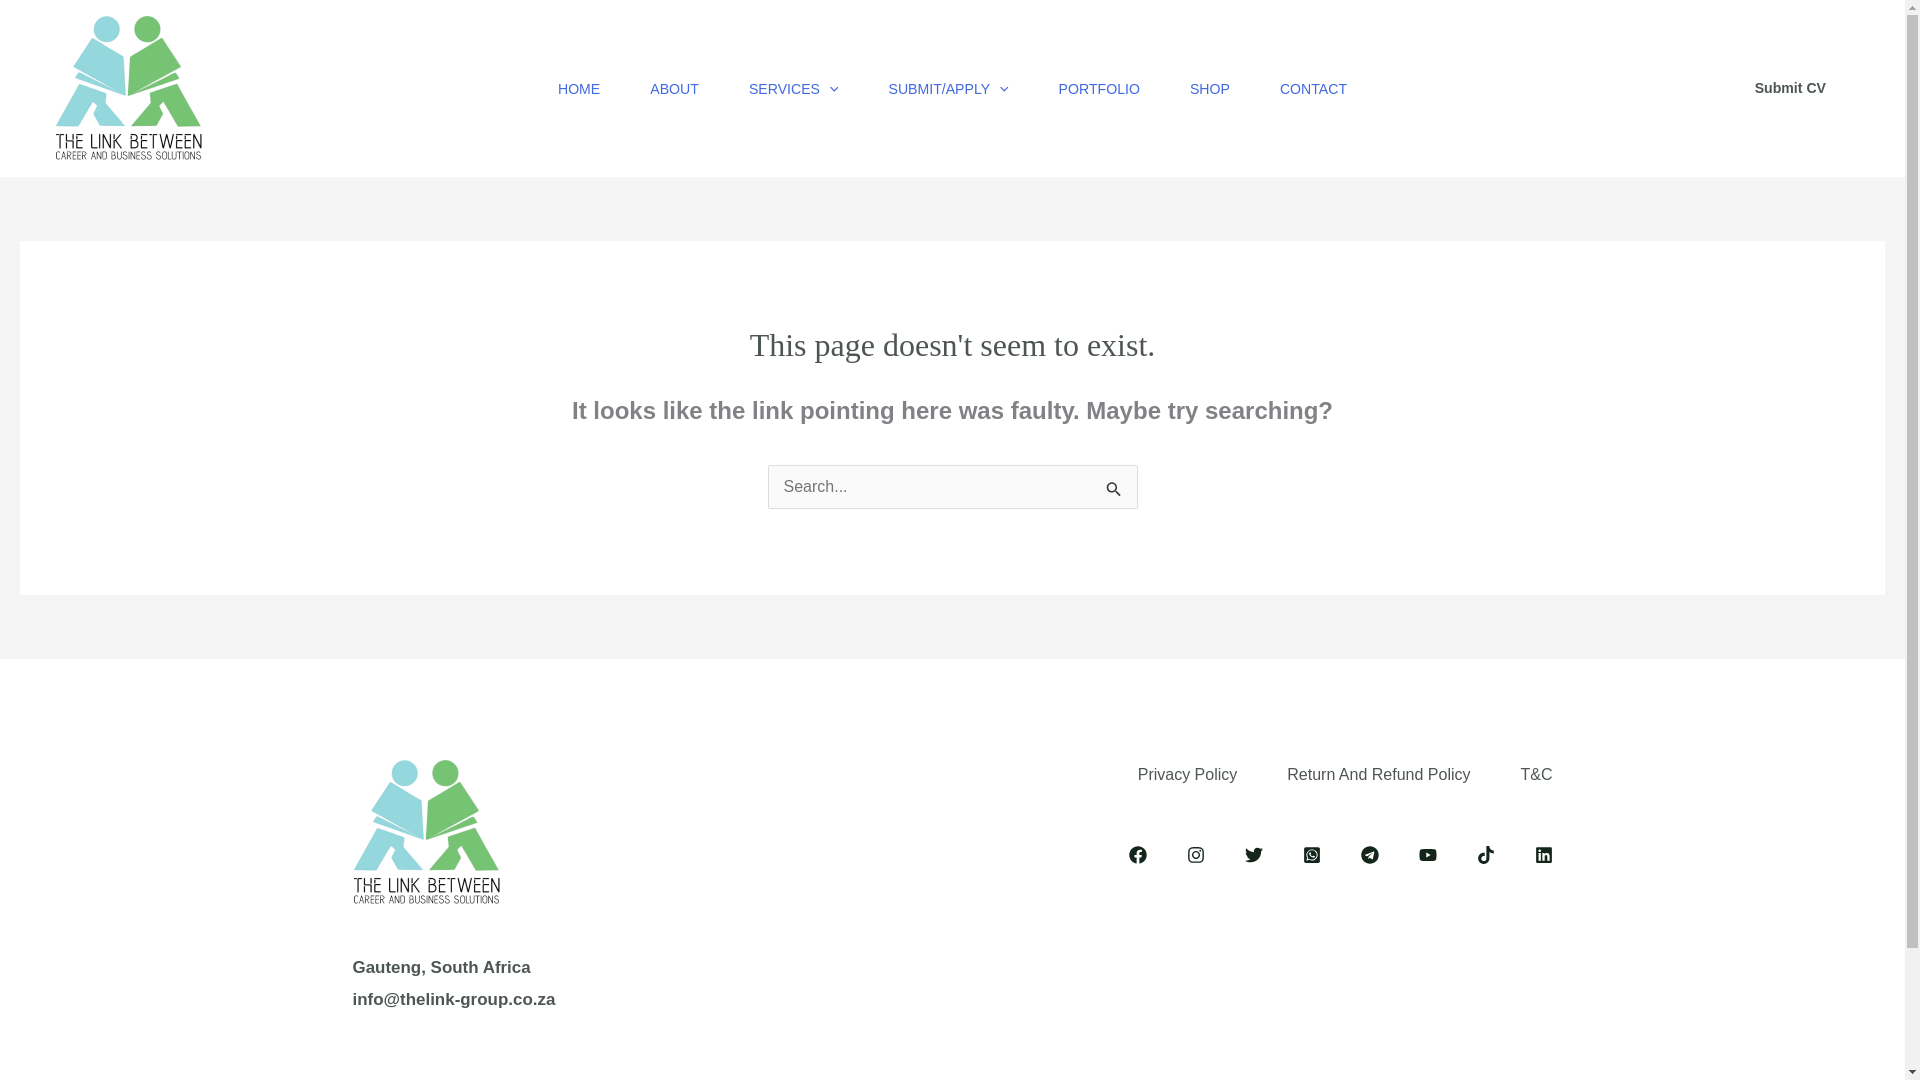 Image resolution: width=1920 pixels, height=1080 pixels. Describe the element at coordinates (1100, 88) in the screenshot. I see `PORTFOLIO` at that location.